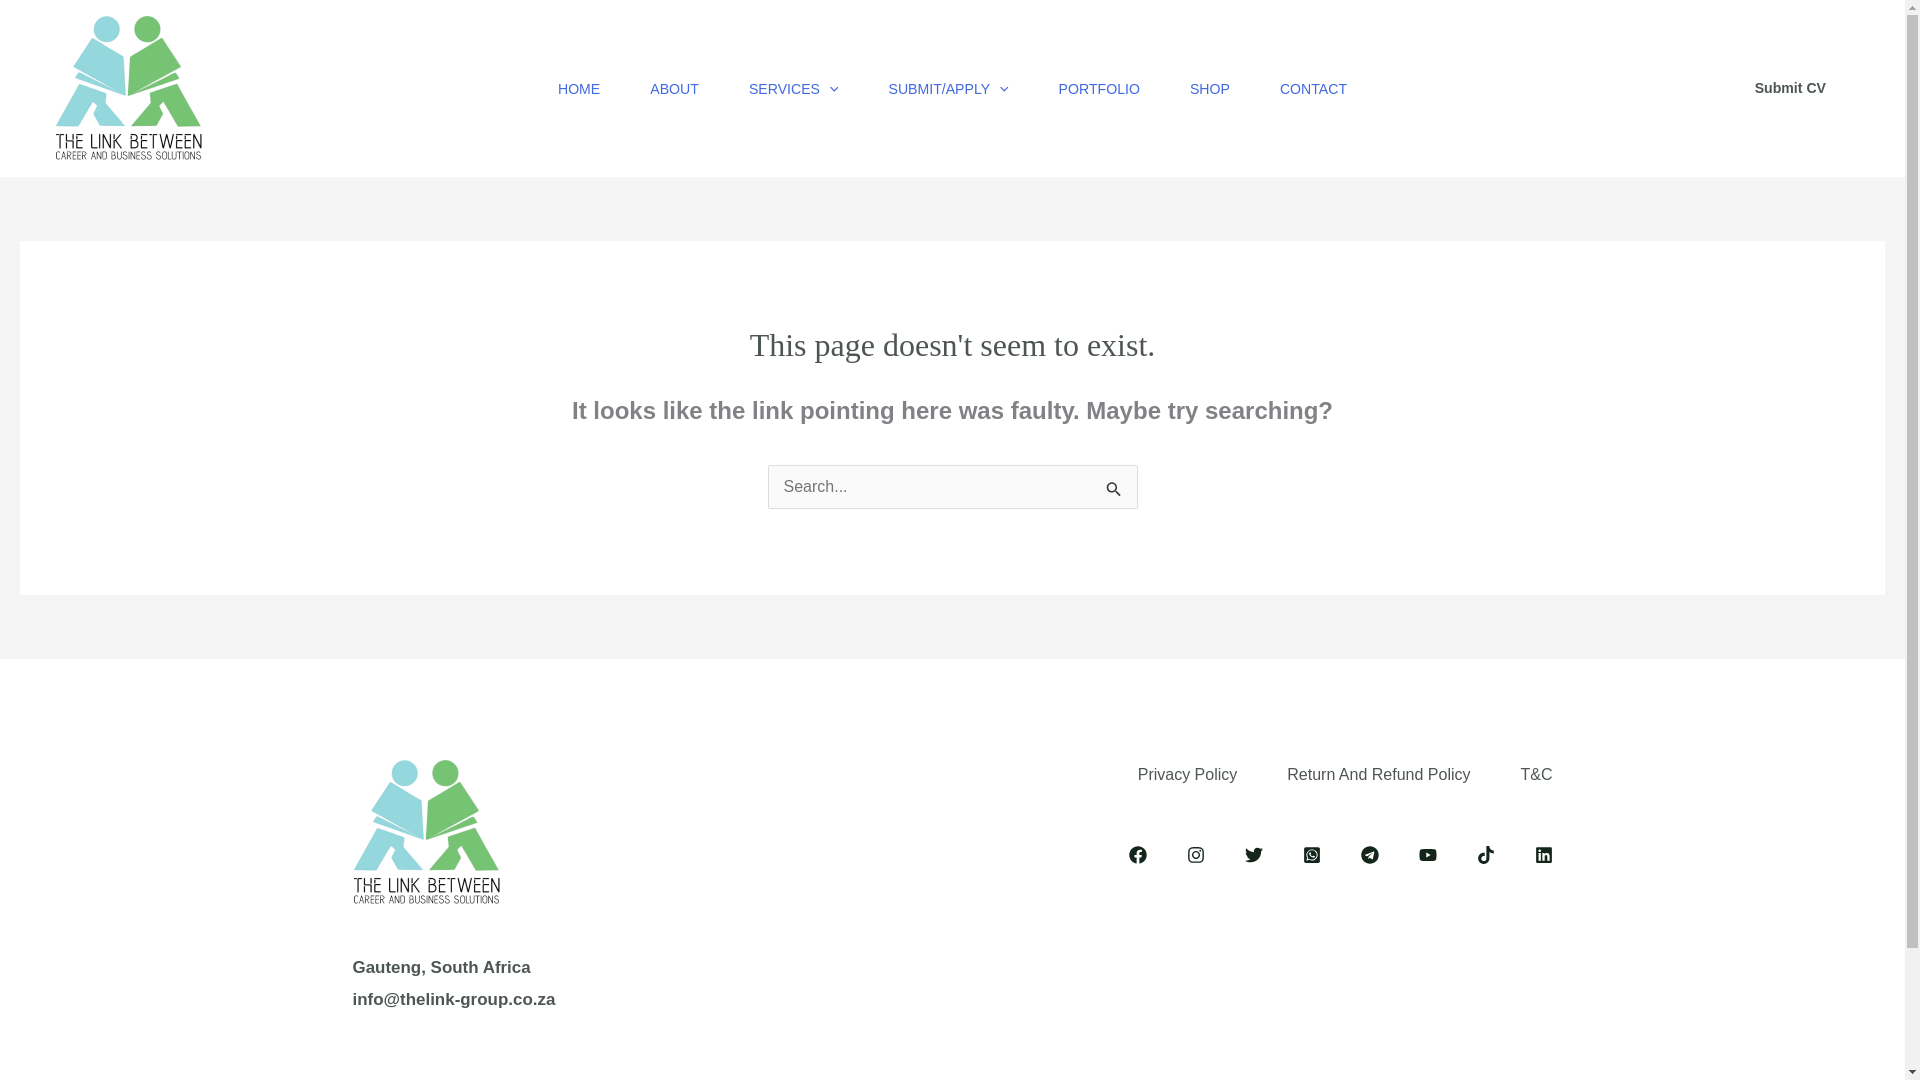 Image resolution: width=1920 pixels, height=1080 pixels. Describe the element at coordinates (1100, 88) in the screenshot. I see `PORTFOLIO` at that location.